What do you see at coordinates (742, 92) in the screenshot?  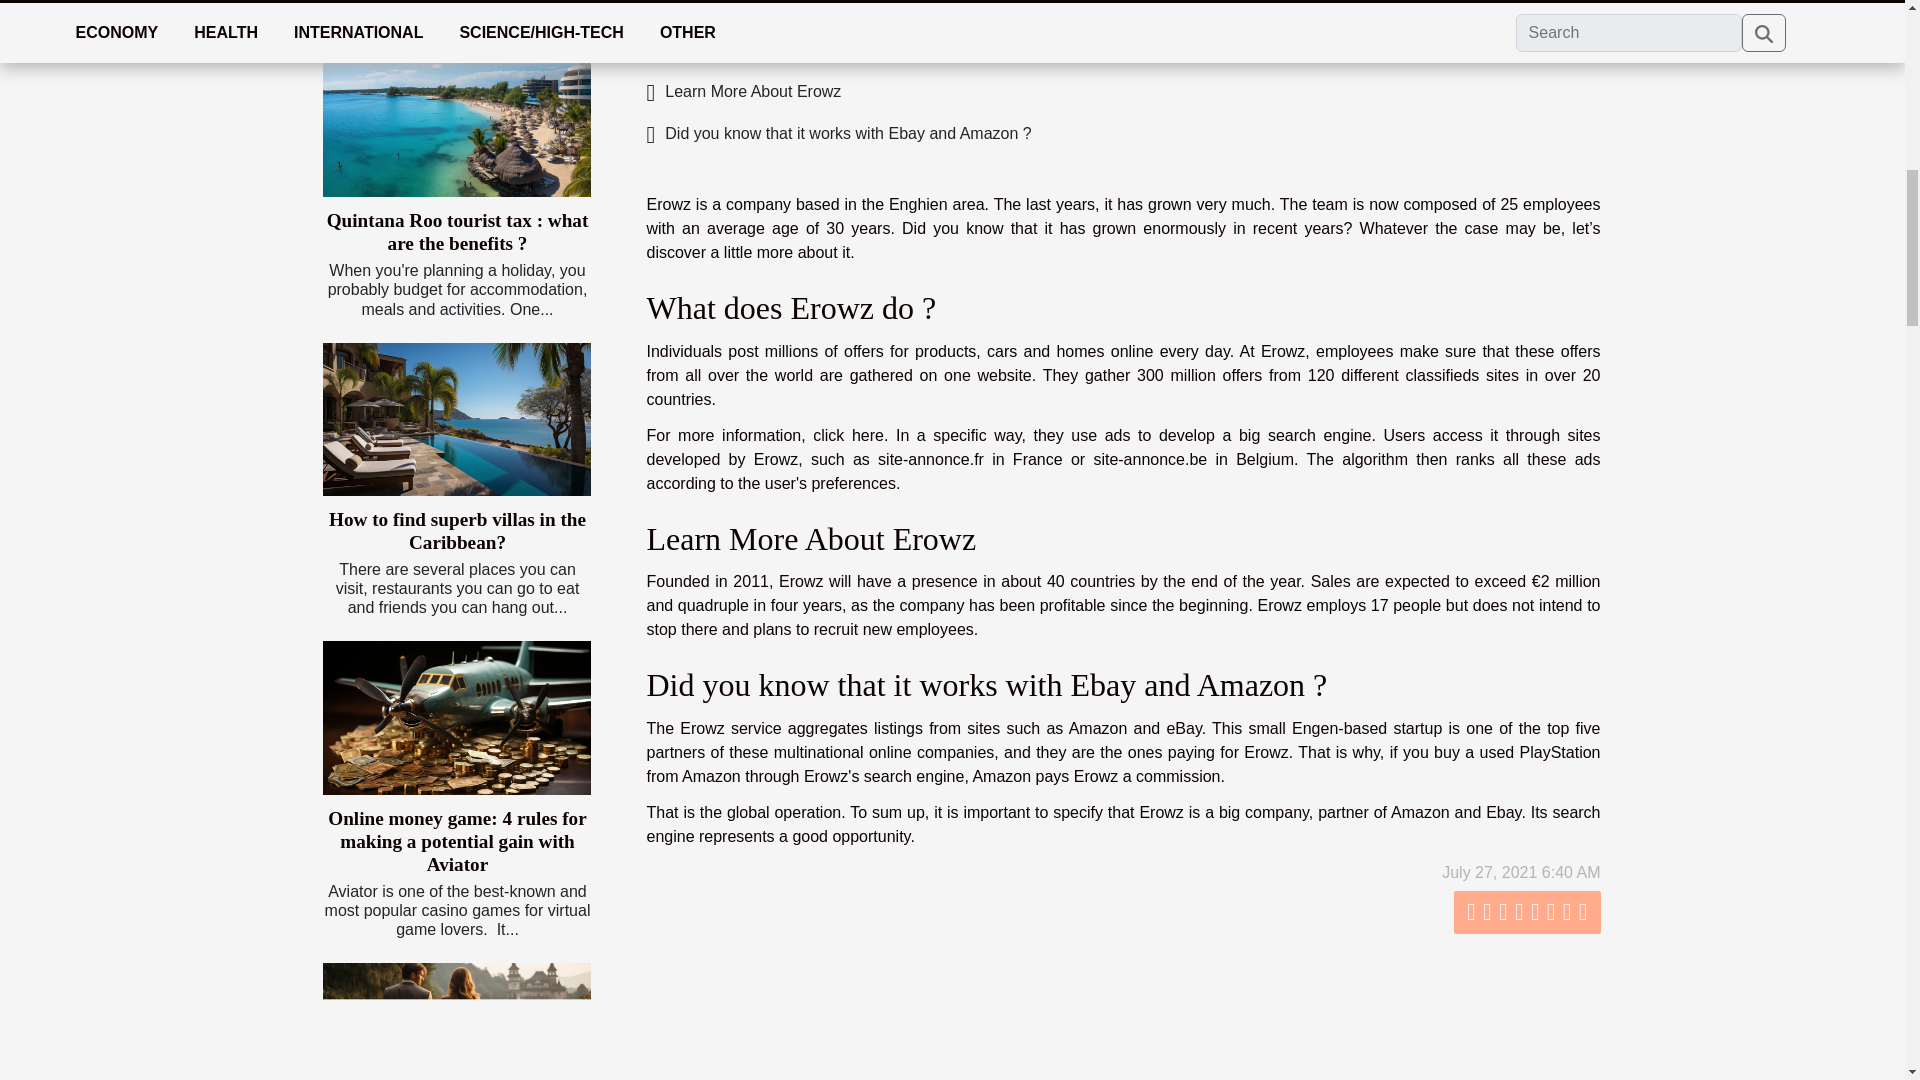 I see `Learn More About Erowz` at bounding box center [742, 92].